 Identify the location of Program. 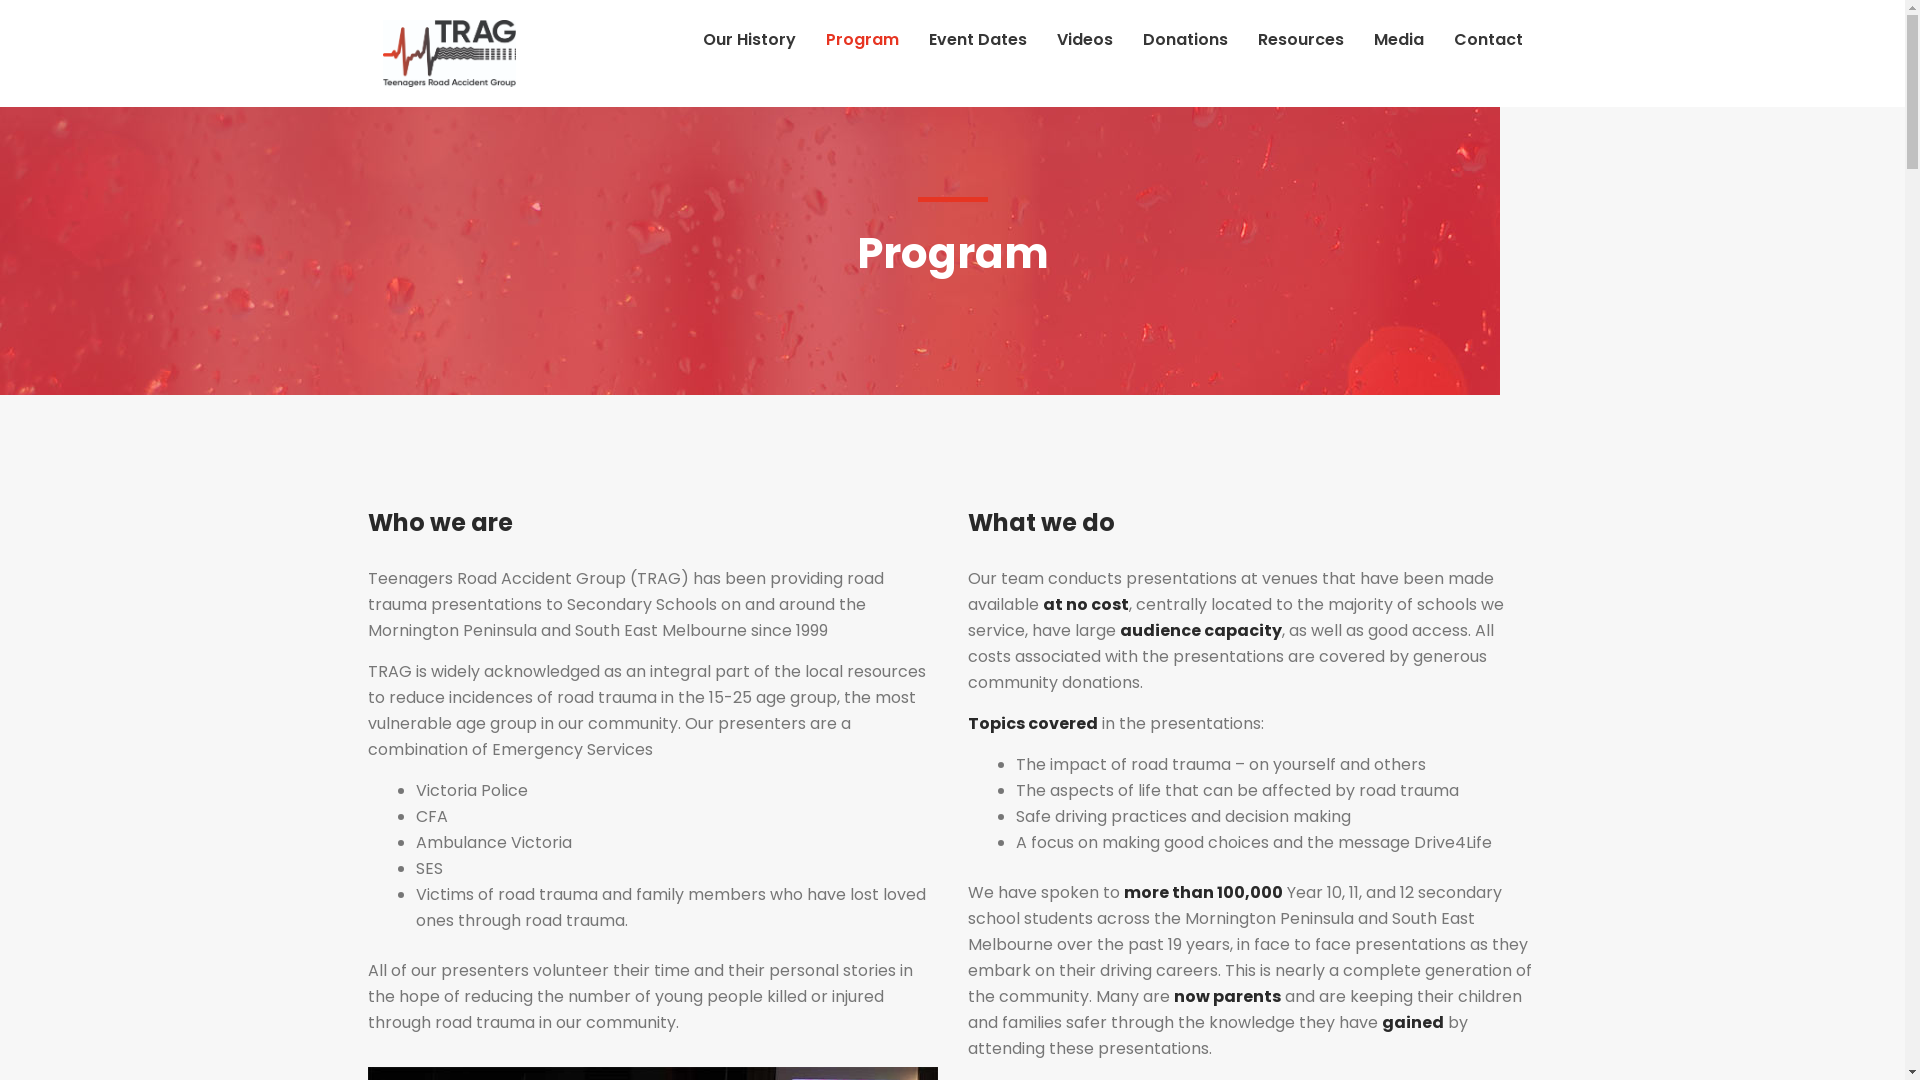
(862, 40).